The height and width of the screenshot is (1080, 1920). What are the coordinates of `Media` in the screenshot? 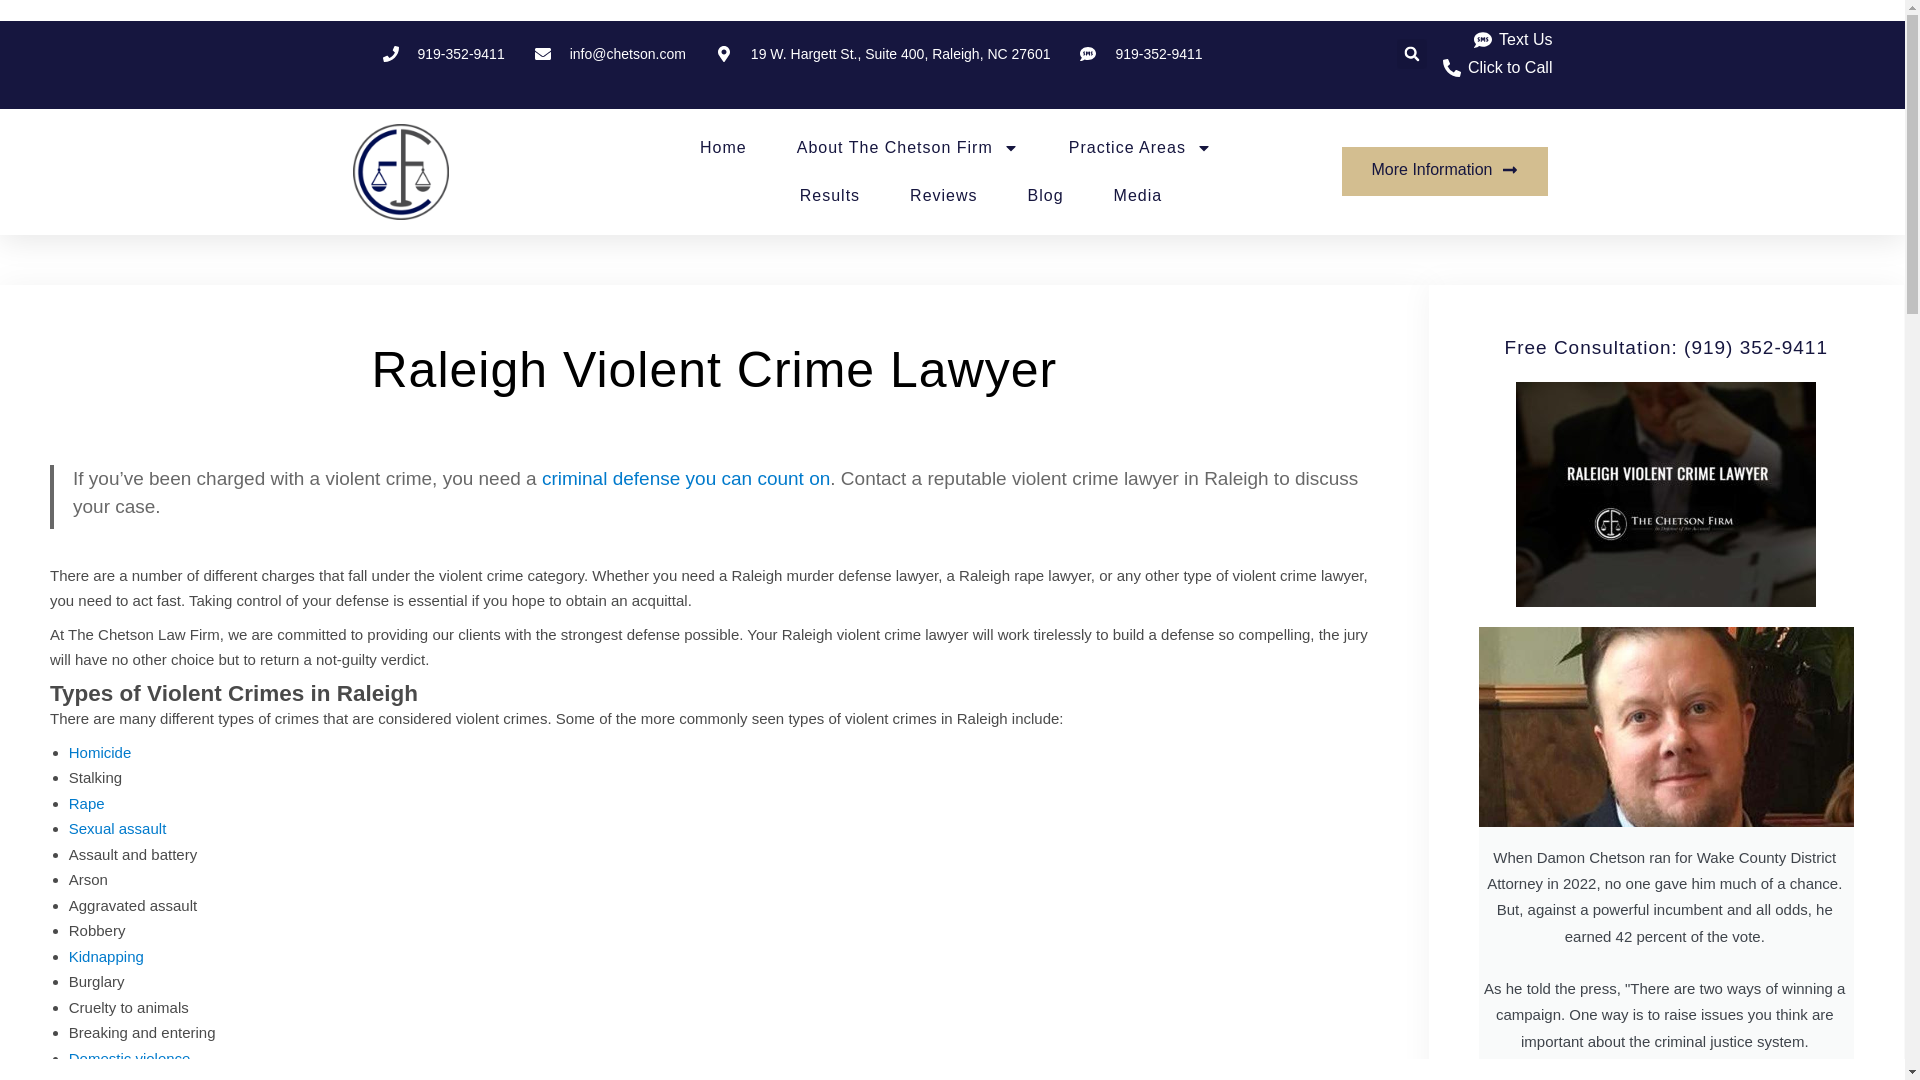 It's located at (1138, 196).